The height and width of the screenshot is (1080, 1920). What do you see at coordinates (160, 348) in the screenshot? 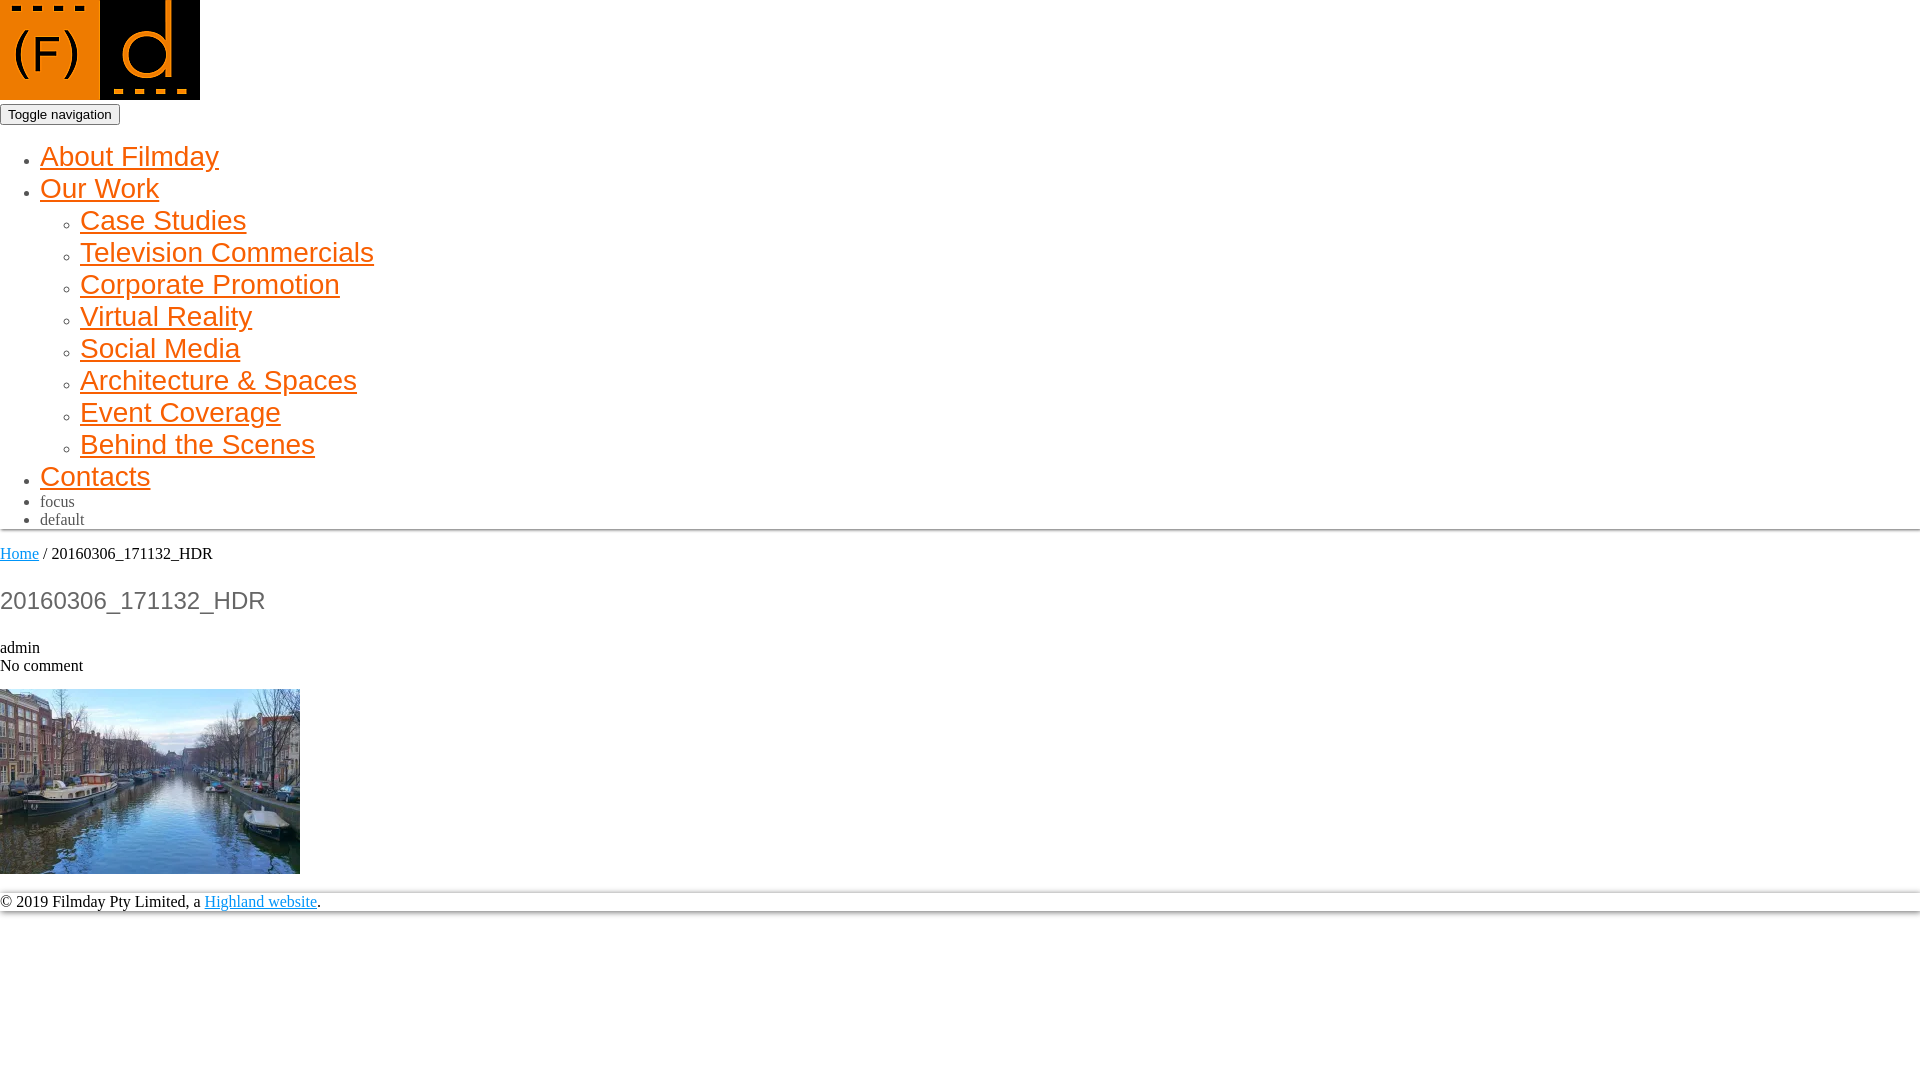
I see `Social Media` at bounding box center [160, 348].